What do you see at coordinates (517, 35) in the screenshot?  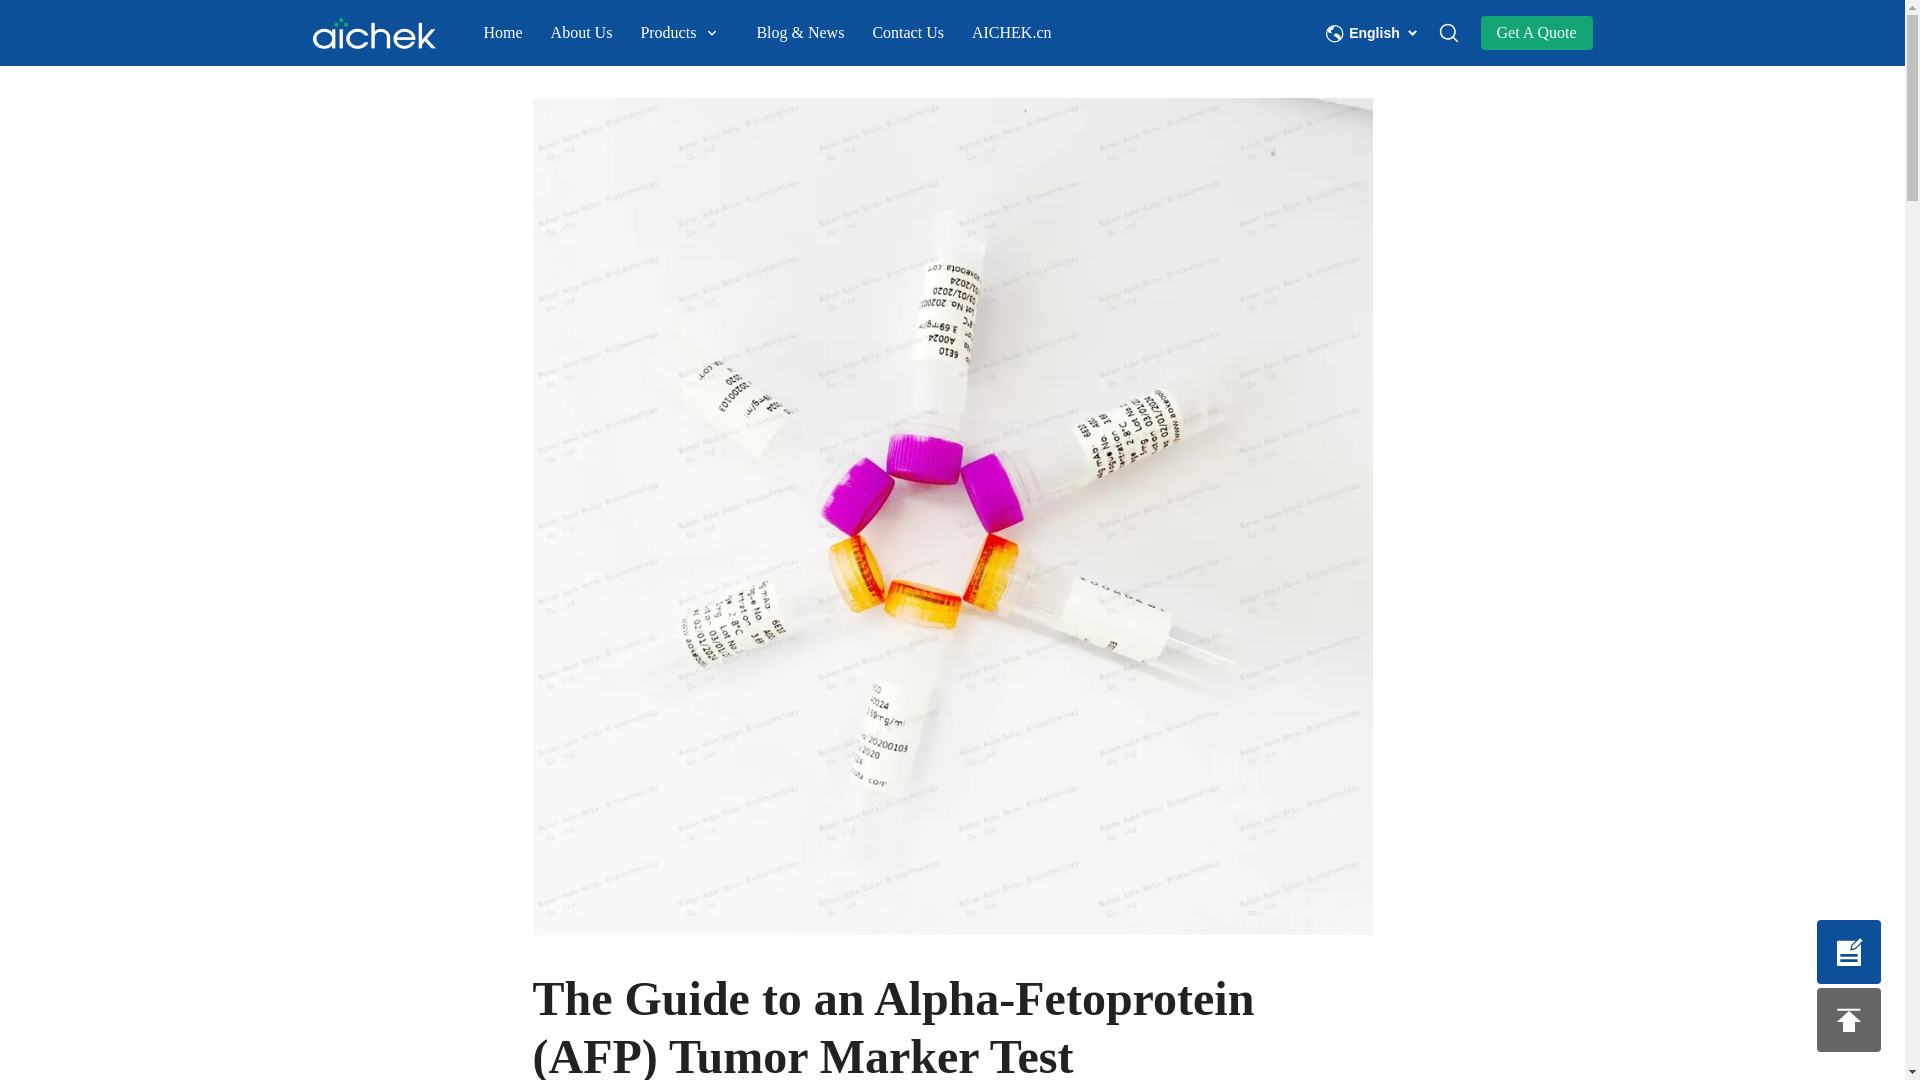 I see `Home` at bounding box center [517, 35].